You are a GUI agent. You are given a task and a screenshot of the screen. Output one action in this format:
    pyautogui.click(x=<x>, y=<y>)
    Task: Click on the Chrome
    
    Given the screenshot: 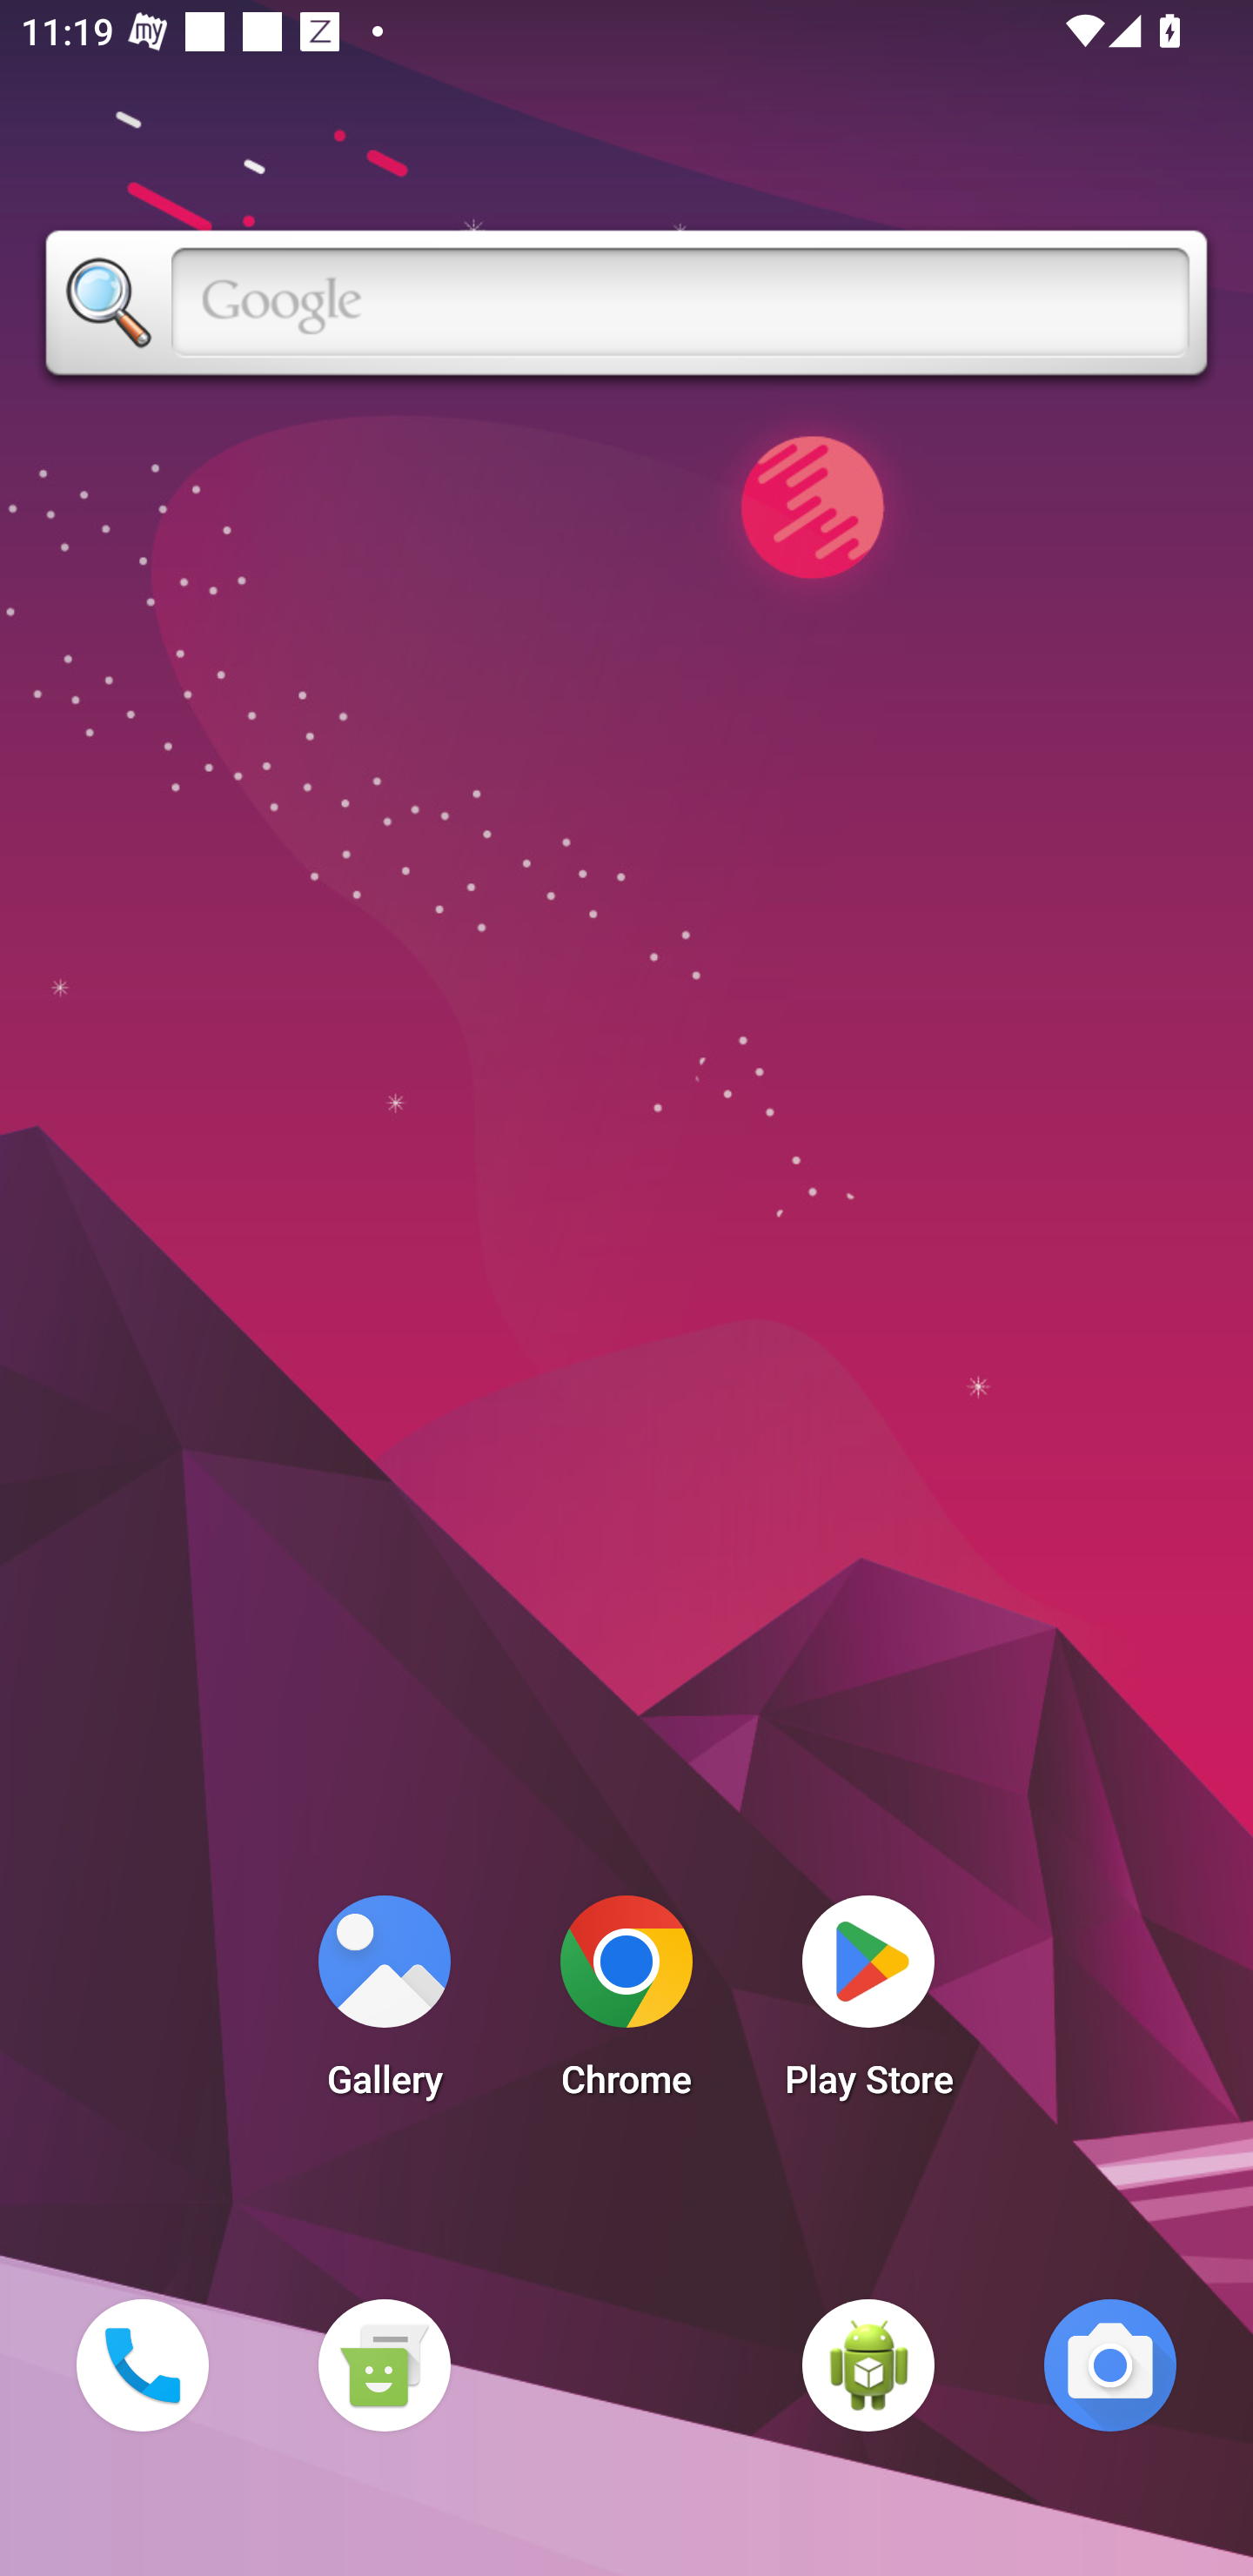 What is the action you would take?
    pyautogui.click(x=626, y=2005)
    